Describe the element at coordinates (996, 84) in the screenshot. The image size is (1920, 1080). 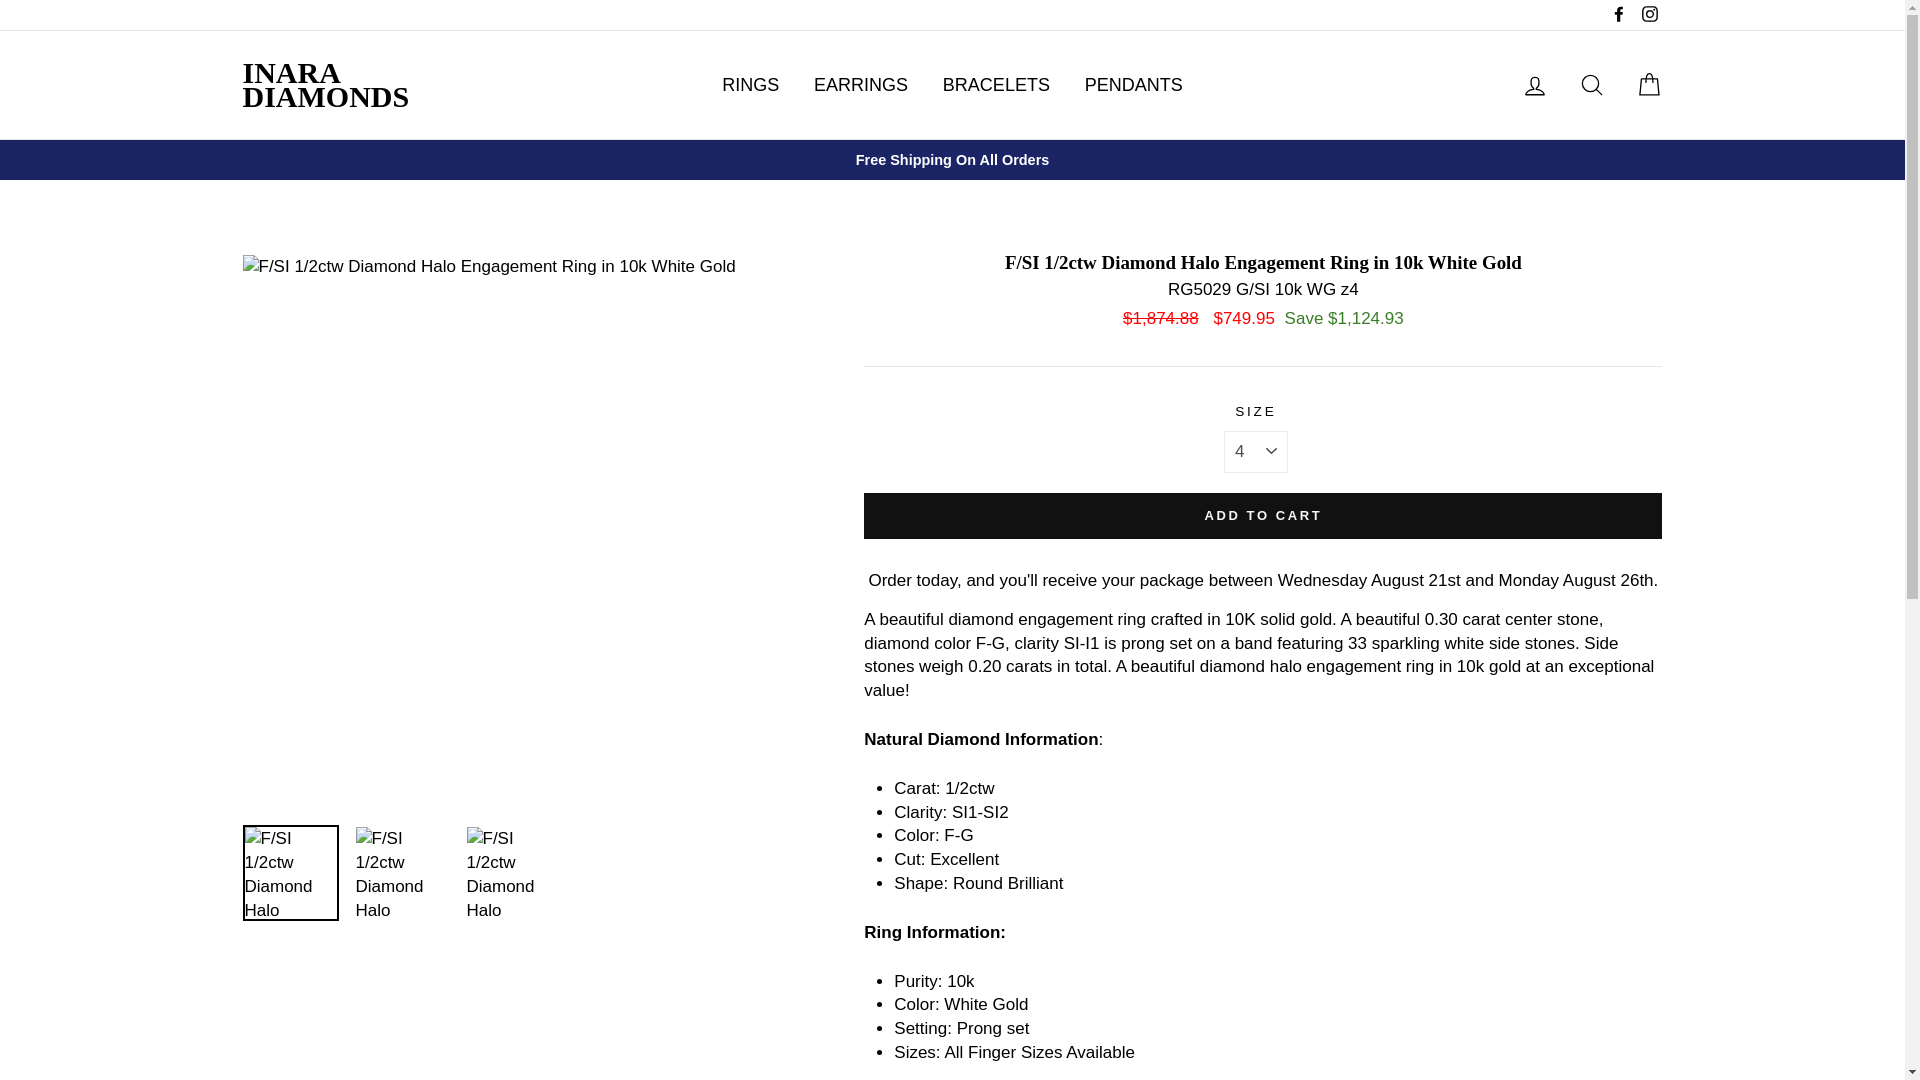
I see `BRACELETS` at that location.